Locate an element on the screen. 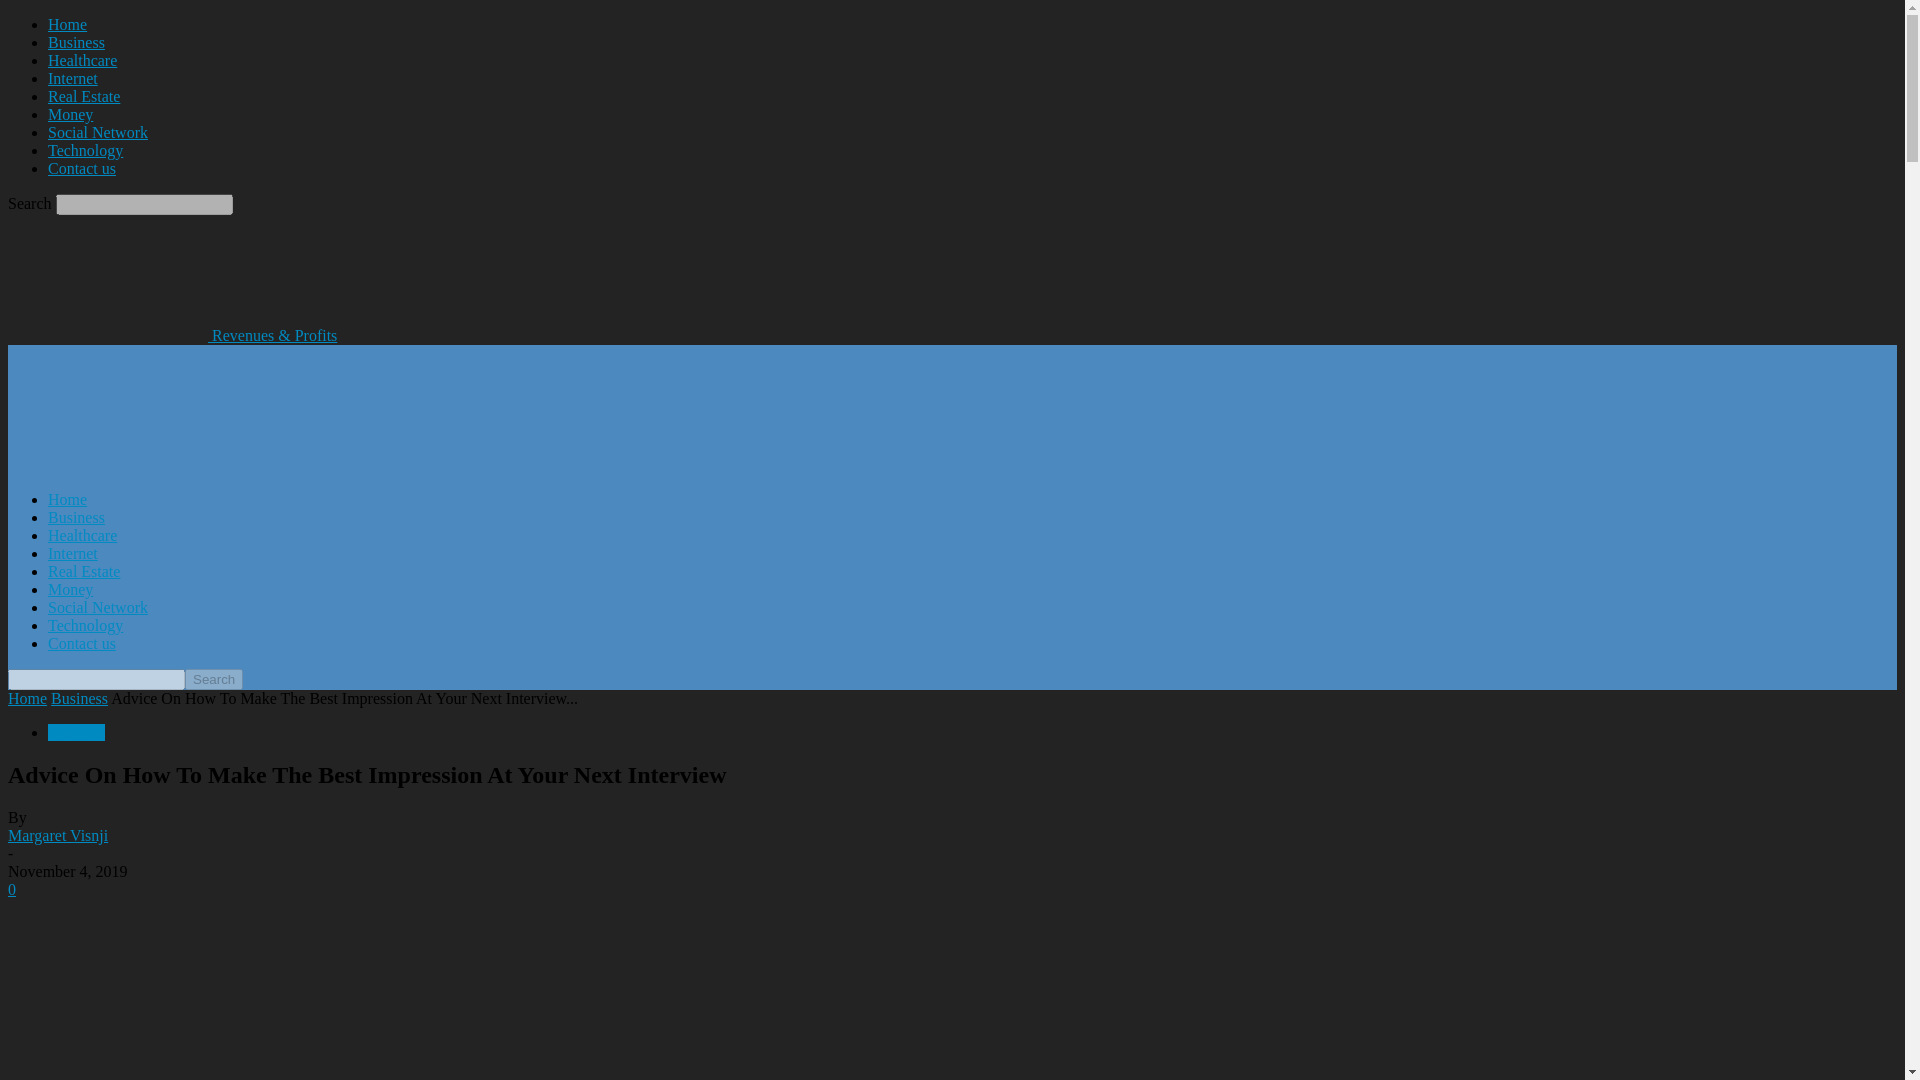 Image resolution: width=1920 pixels, height=1080 pixels. Contact us is located at coordinates (82, 644).